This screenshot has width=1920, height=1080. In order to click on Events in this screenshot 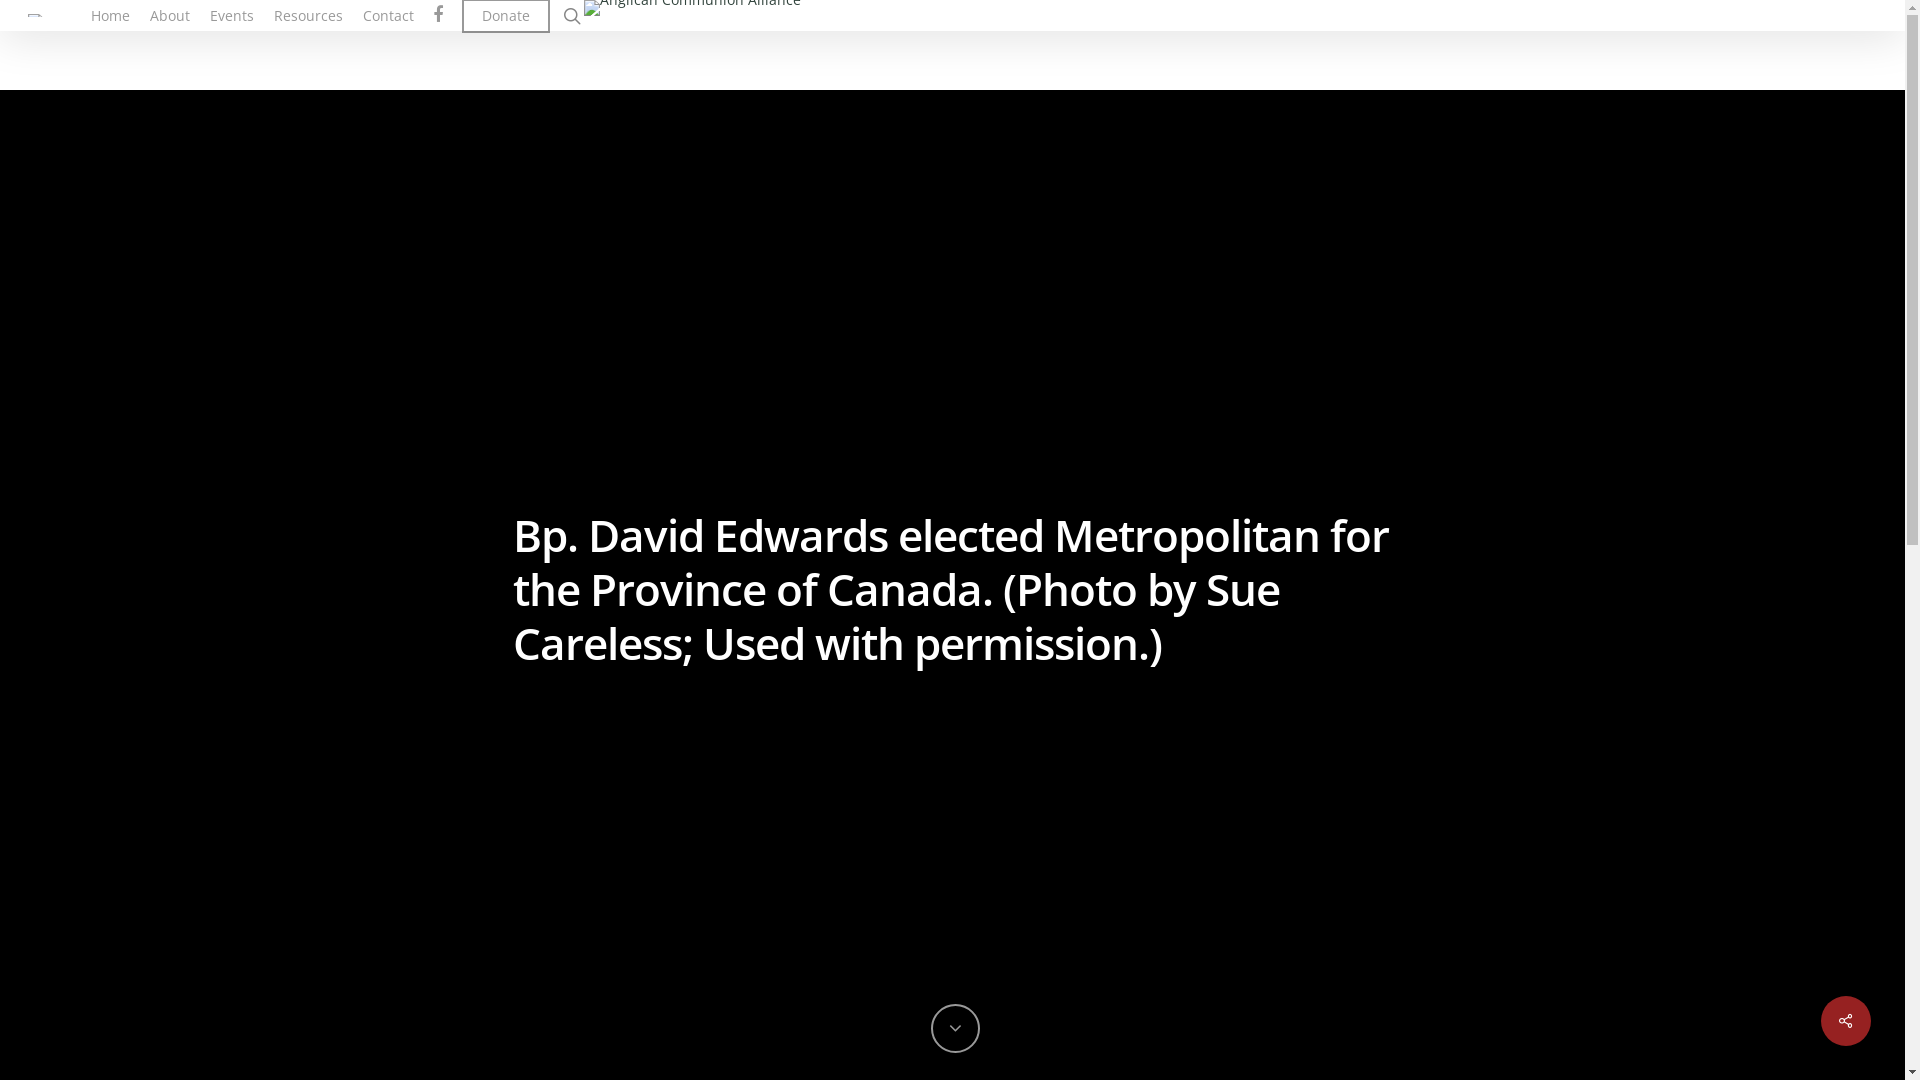, I will do `click(232, 16)`.